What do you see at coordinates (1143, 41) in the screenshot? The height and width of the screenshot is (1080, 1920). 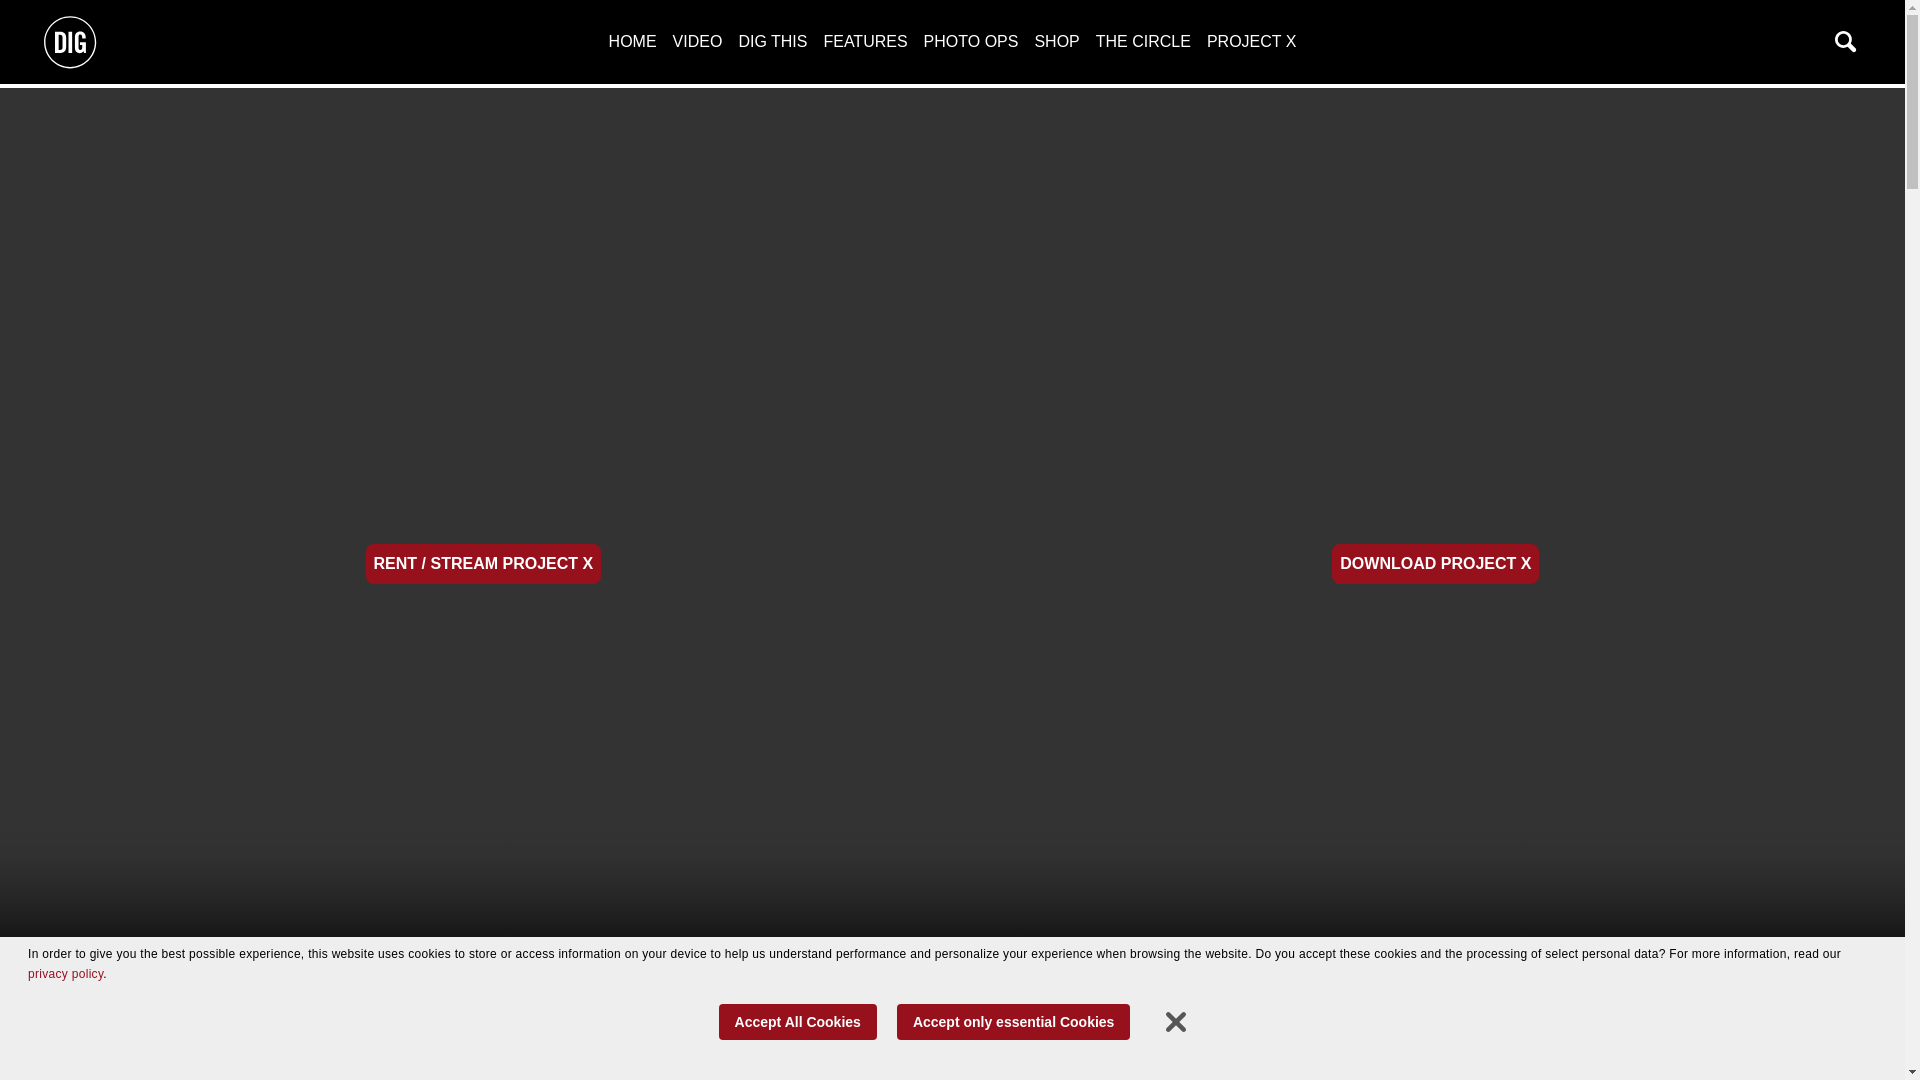 I see `THE CIRCLE` at bounding box center [1143, 41].